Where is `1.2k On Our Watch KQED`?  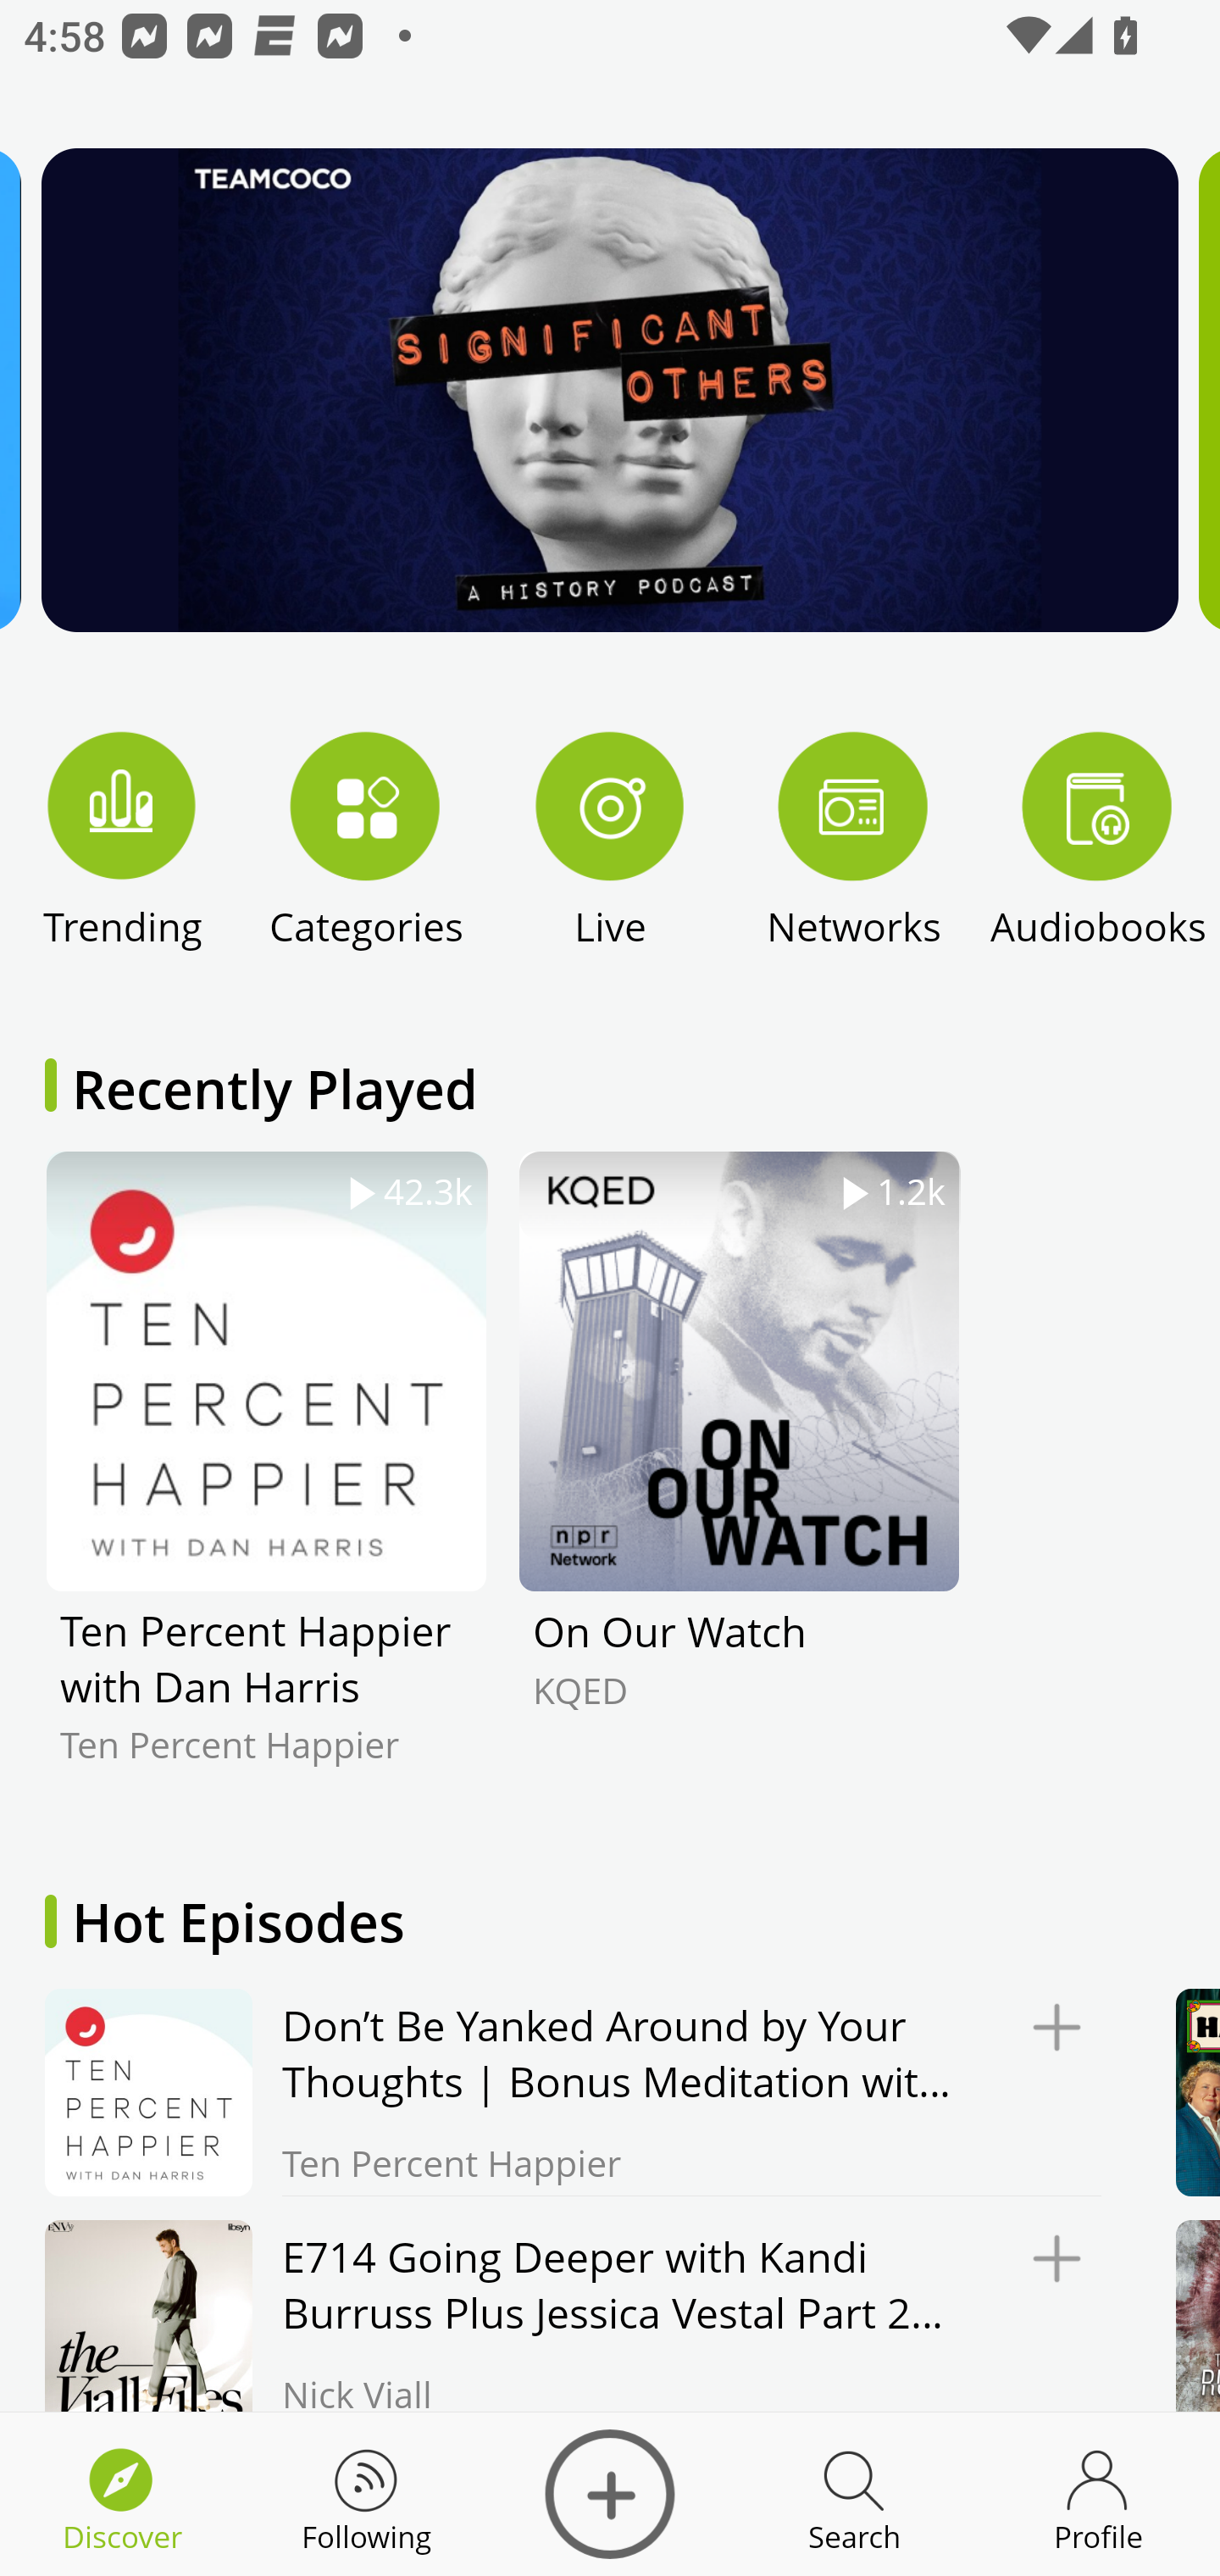 1.2k On Our Watch KQED is located at coordinates (739, 1482).